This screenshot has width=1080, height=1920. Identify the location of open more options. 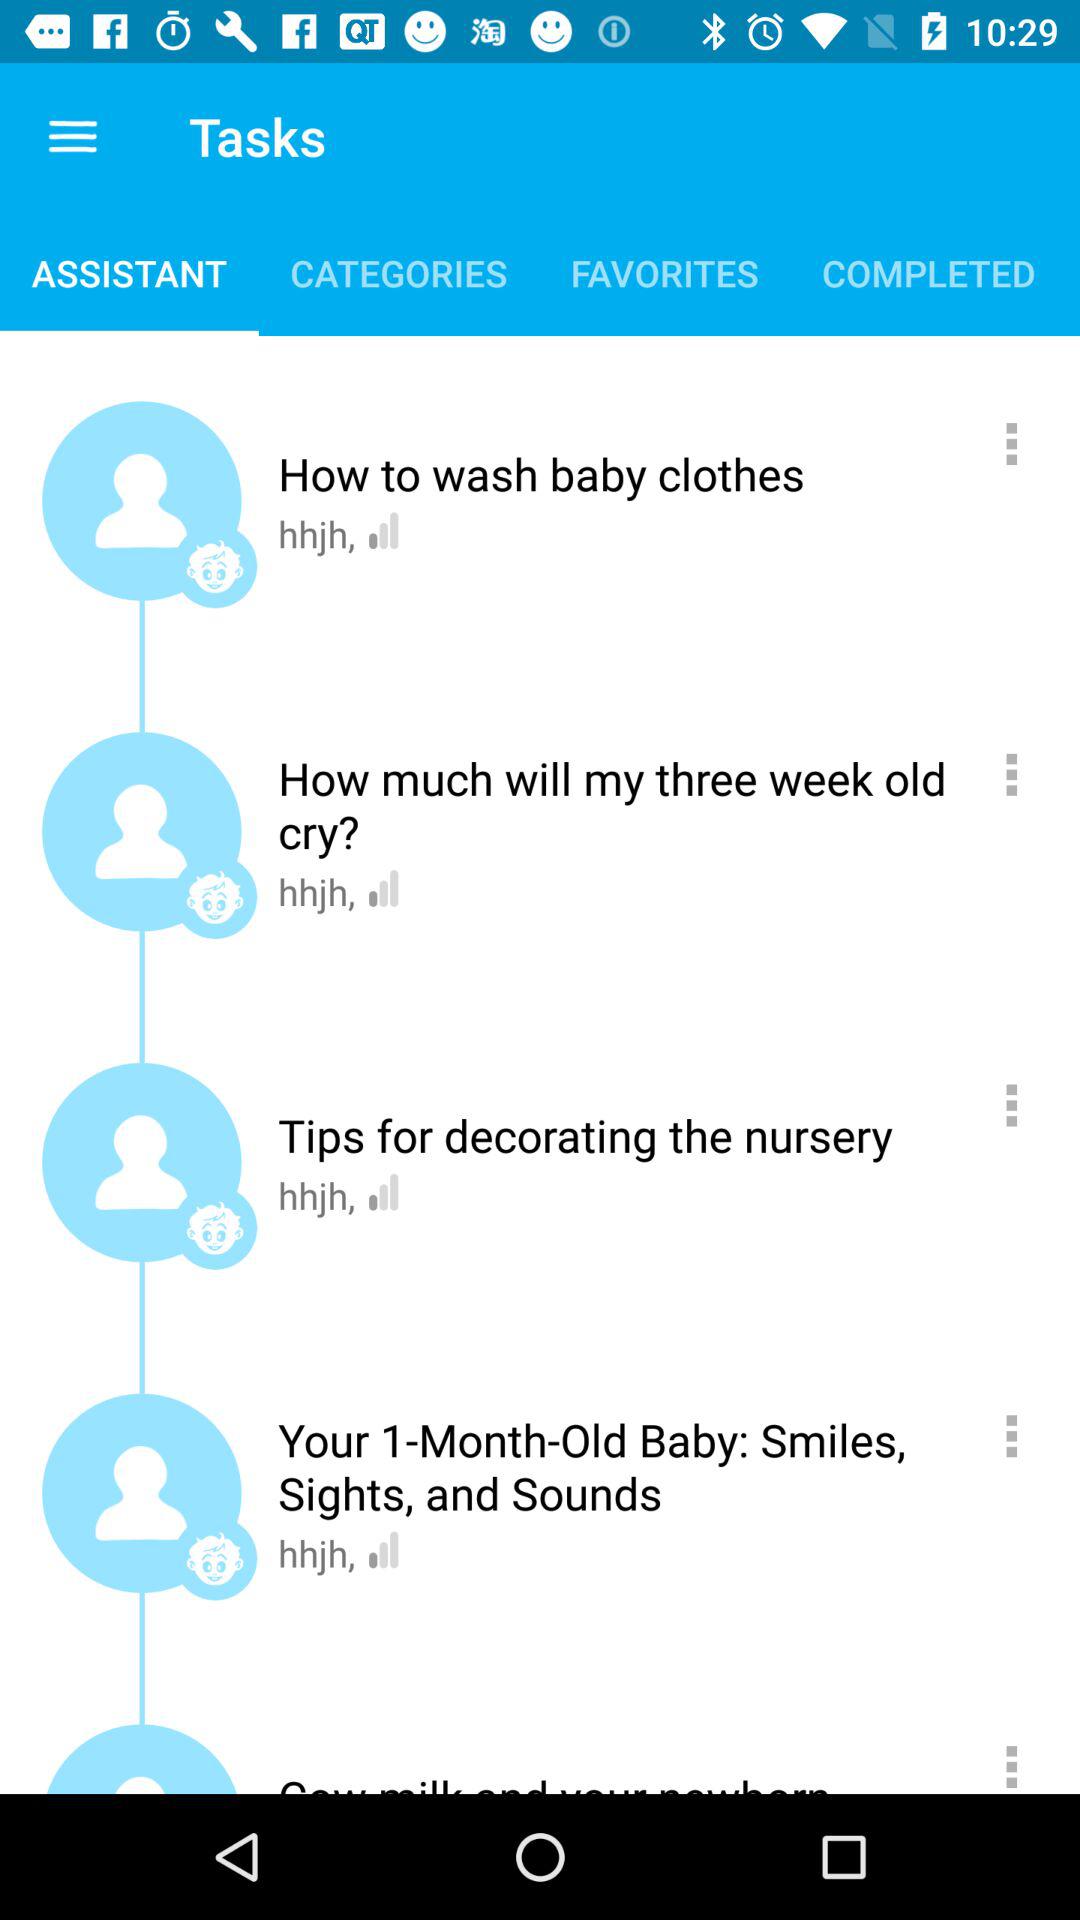
(1022, 774).